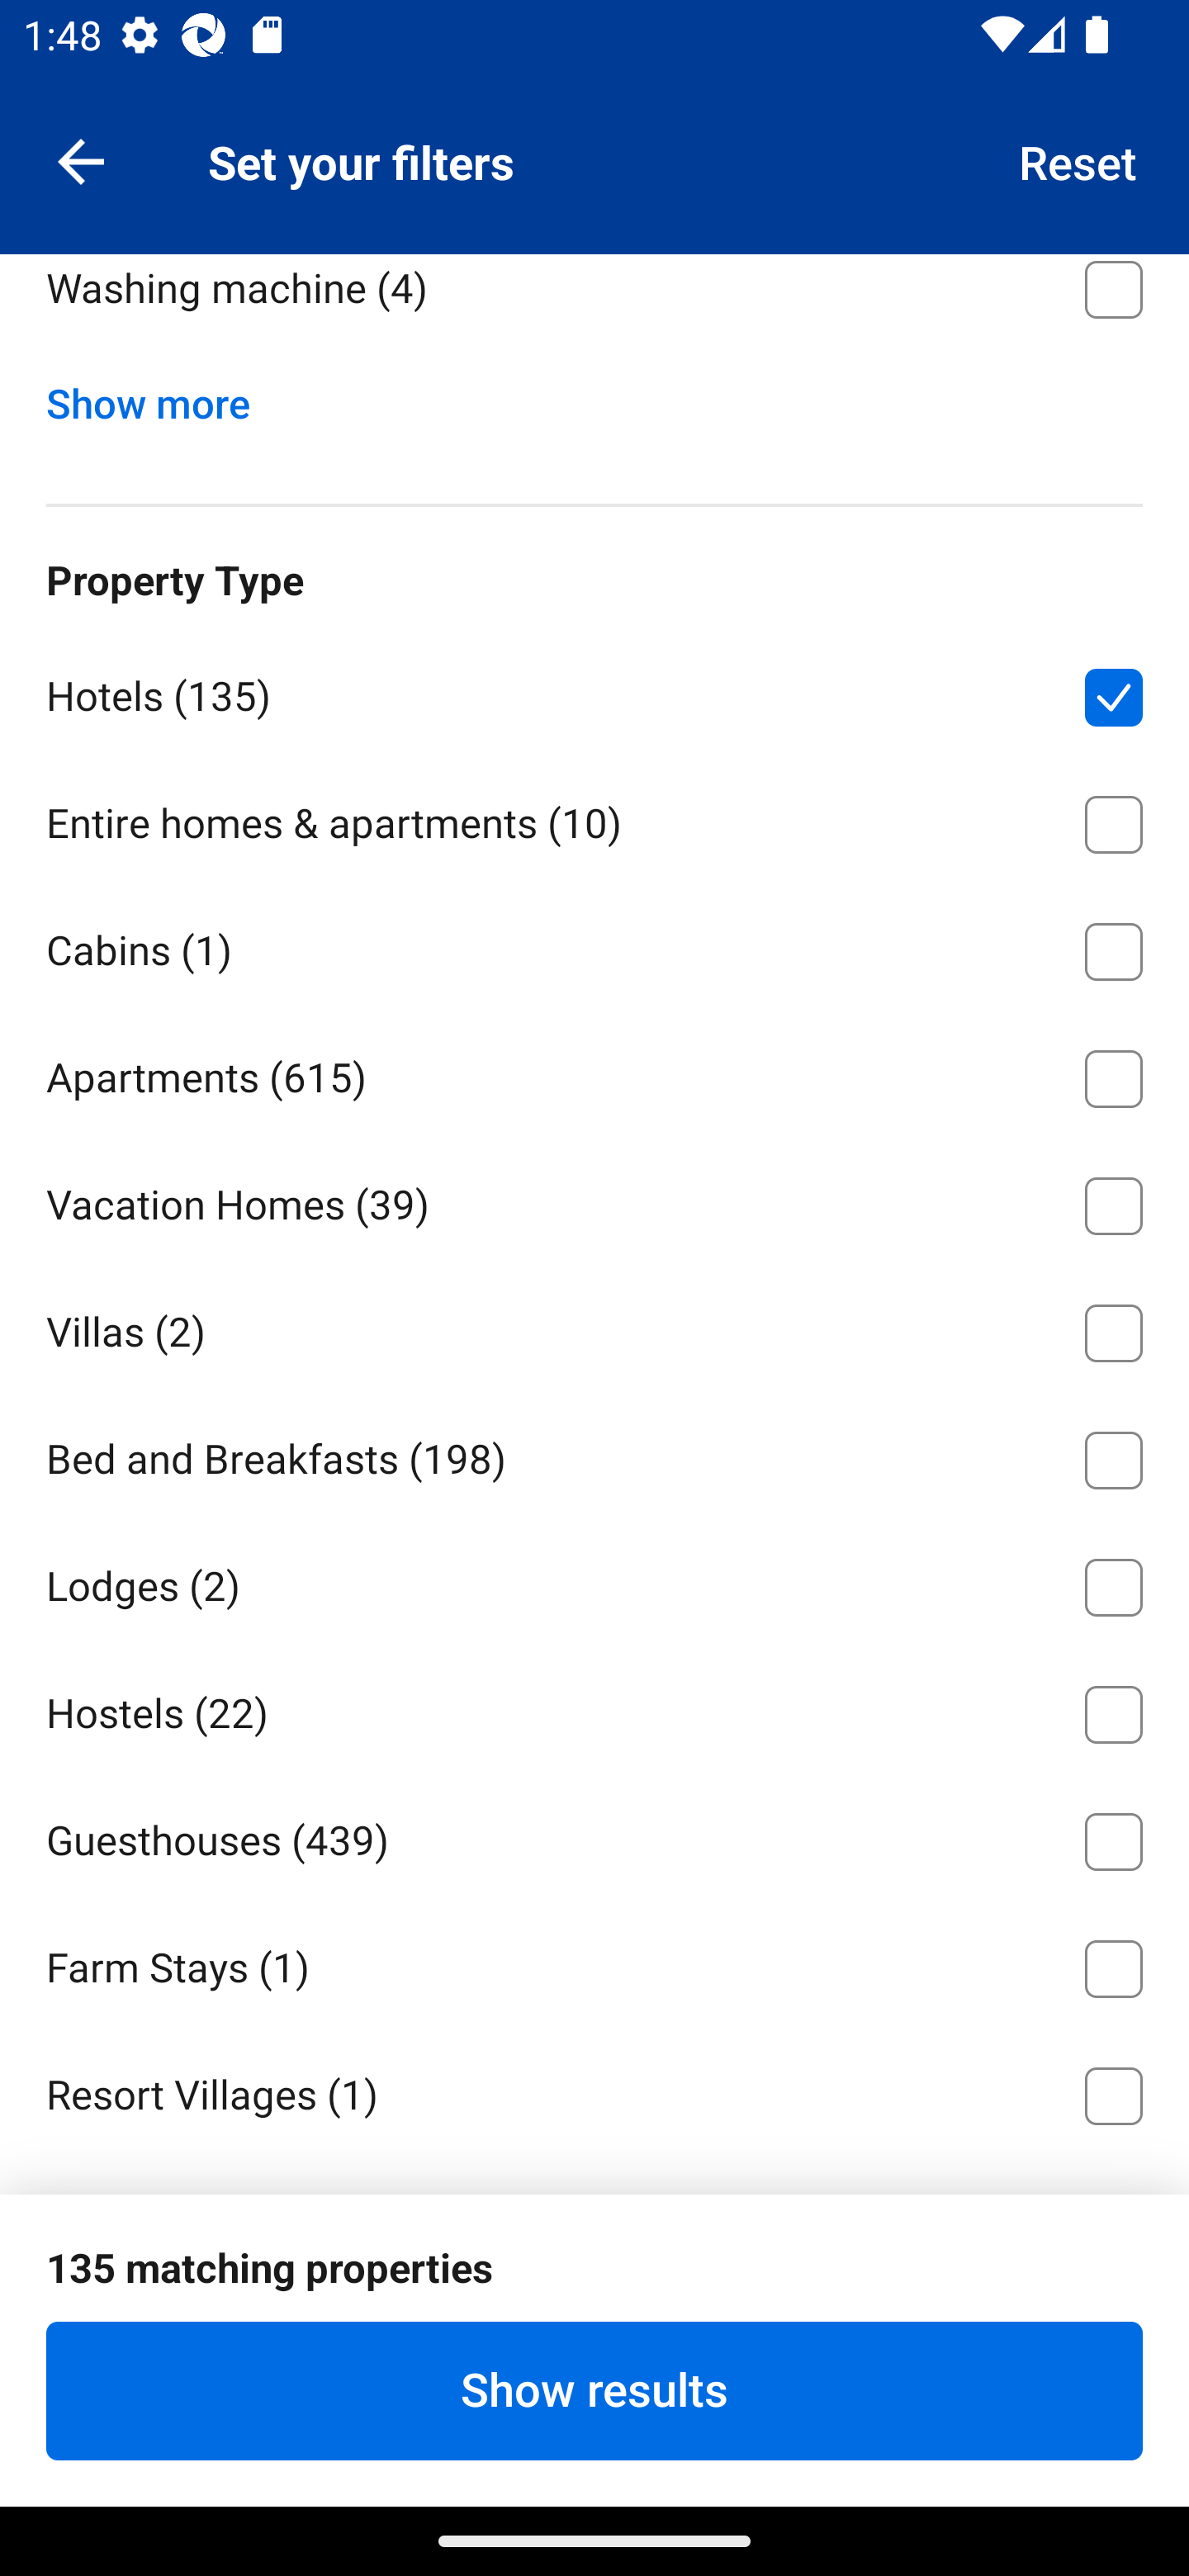  What do you see at coordinates (1078, 160) in the screenshot?
I see `Reset` at bounding box center [1078, 160].